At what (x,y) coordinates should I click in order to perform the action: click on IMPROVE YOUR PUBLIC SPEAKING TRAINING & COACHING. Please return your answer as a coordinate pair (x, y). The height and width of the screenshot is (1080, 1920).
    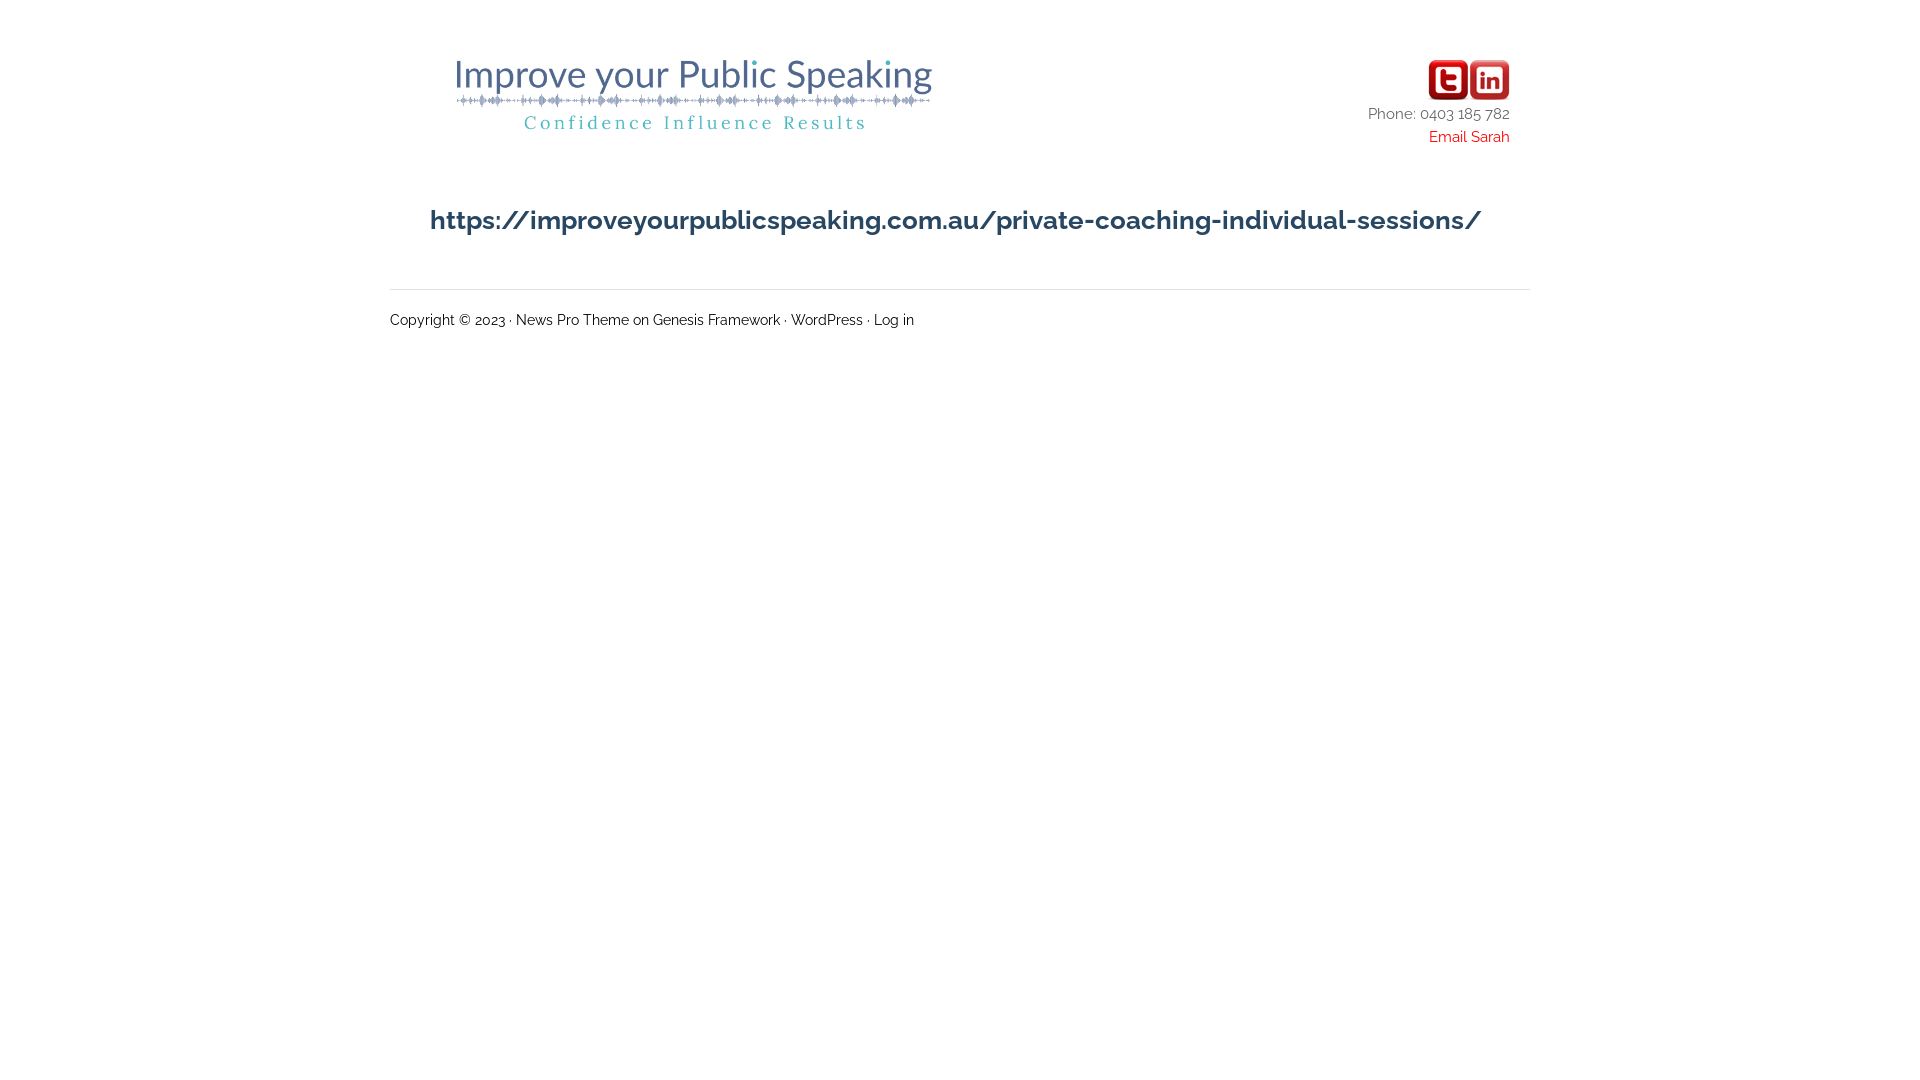
    Looking at the image, I should click on (694, 94).